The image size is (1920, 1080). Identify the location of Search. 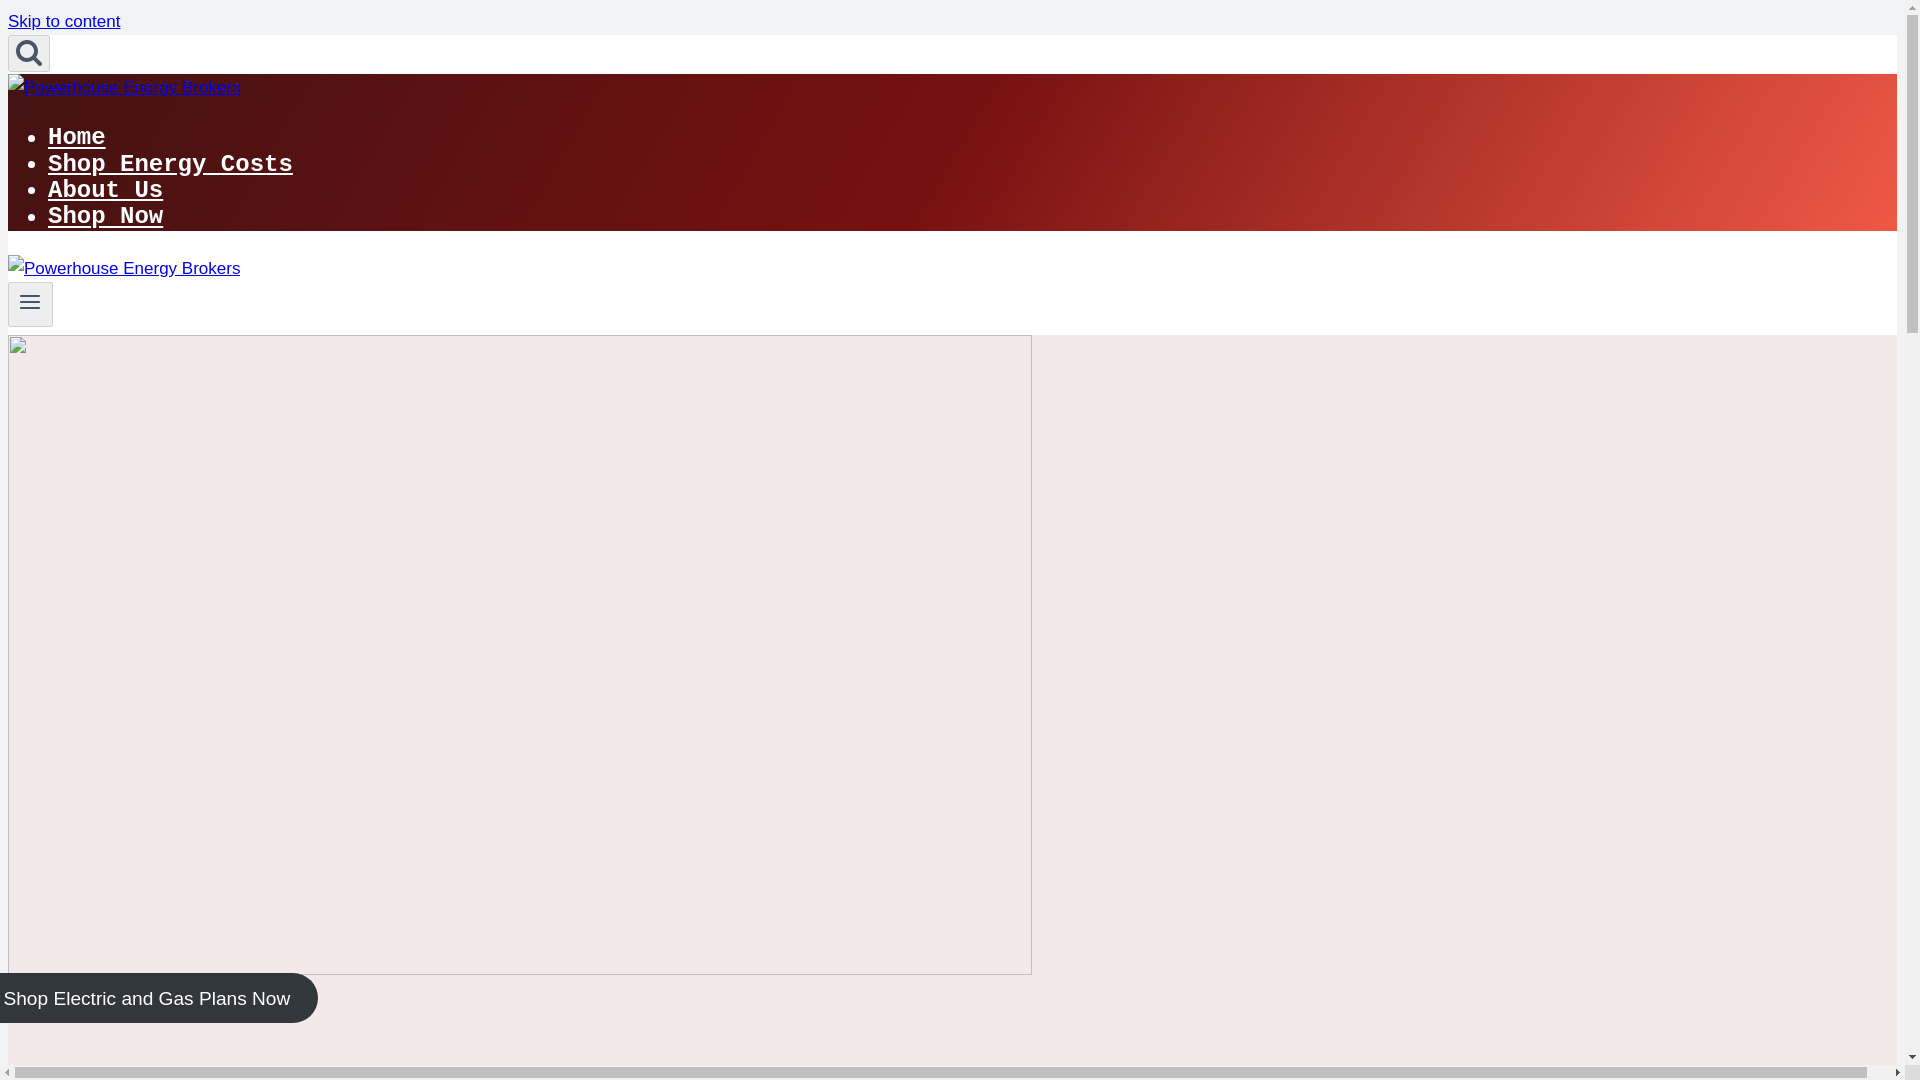
(28, 51).